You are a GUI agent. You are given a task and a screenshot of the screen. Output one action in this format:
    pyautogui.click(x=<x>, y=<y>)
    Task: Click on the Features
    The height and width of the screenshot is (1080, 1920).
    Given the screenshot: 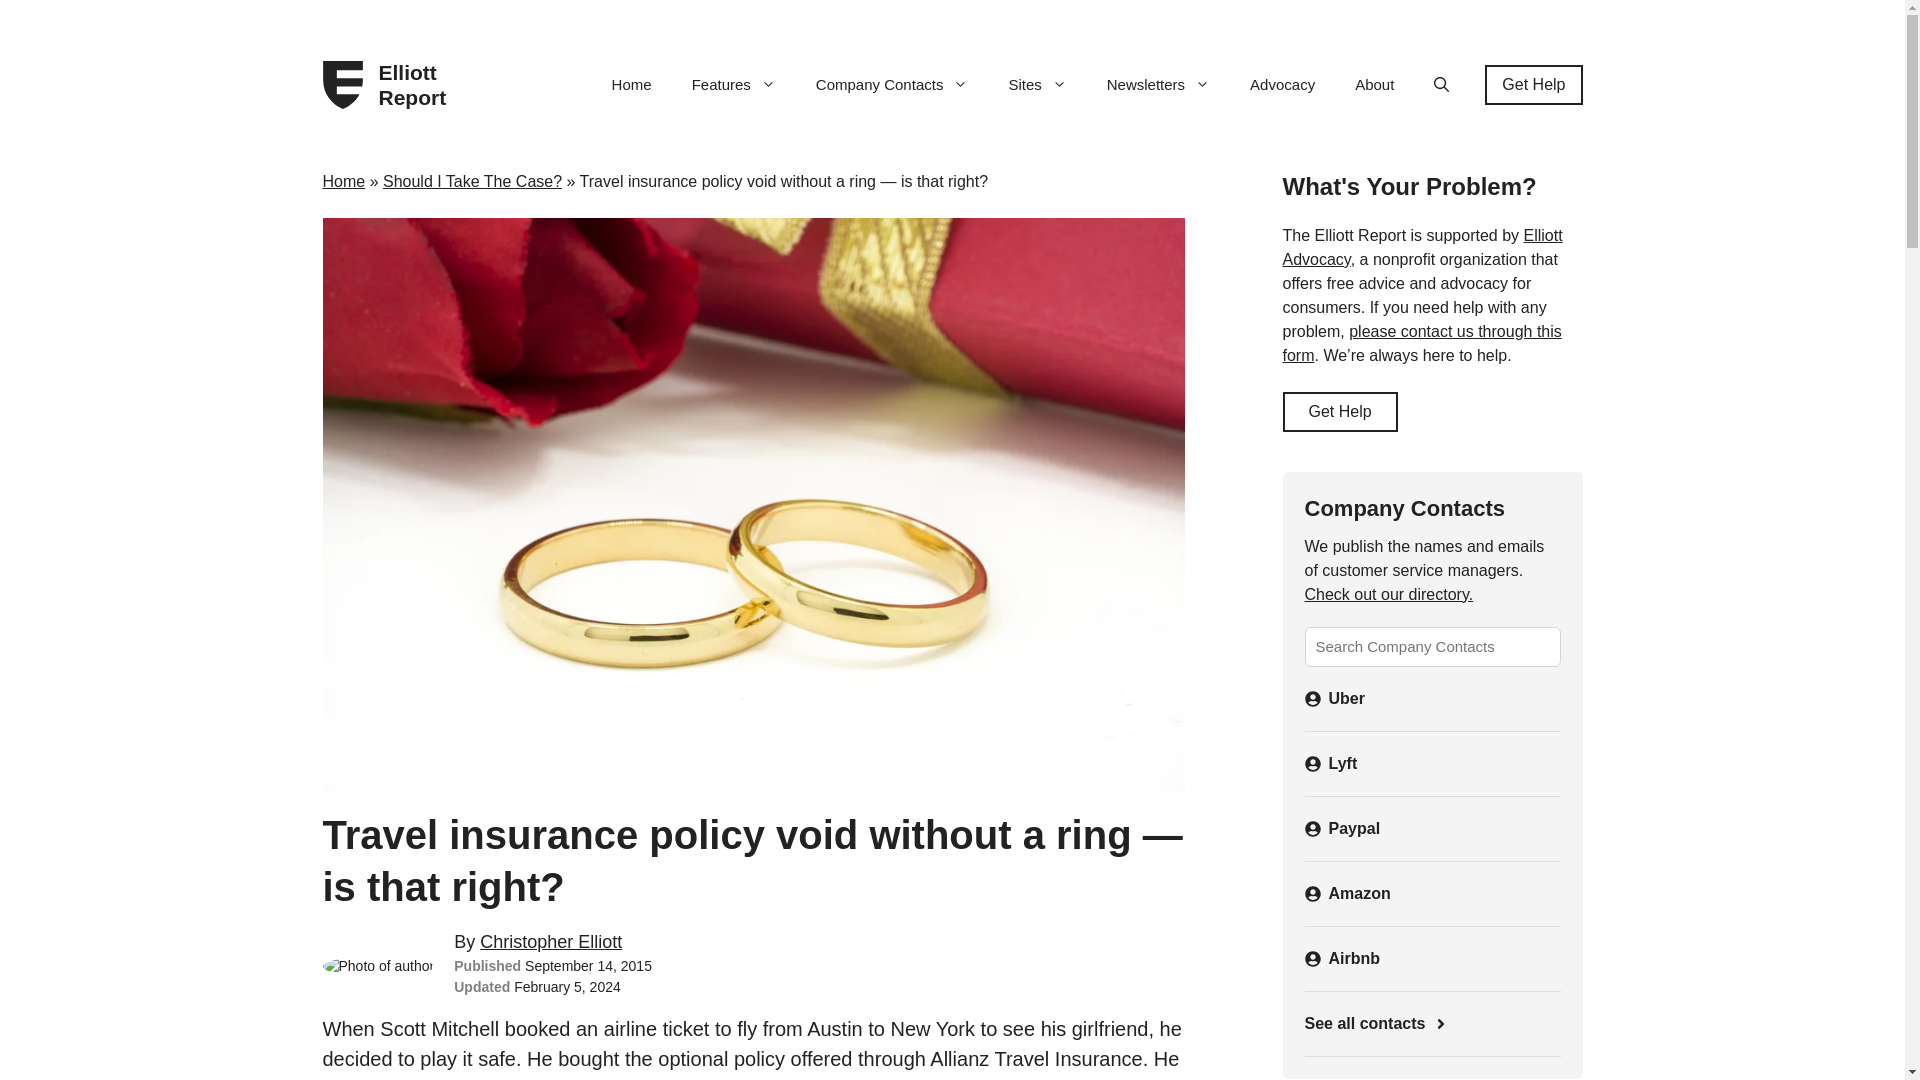 What is the action you would take?
    pyautogui.click(x=734, y=85)
    